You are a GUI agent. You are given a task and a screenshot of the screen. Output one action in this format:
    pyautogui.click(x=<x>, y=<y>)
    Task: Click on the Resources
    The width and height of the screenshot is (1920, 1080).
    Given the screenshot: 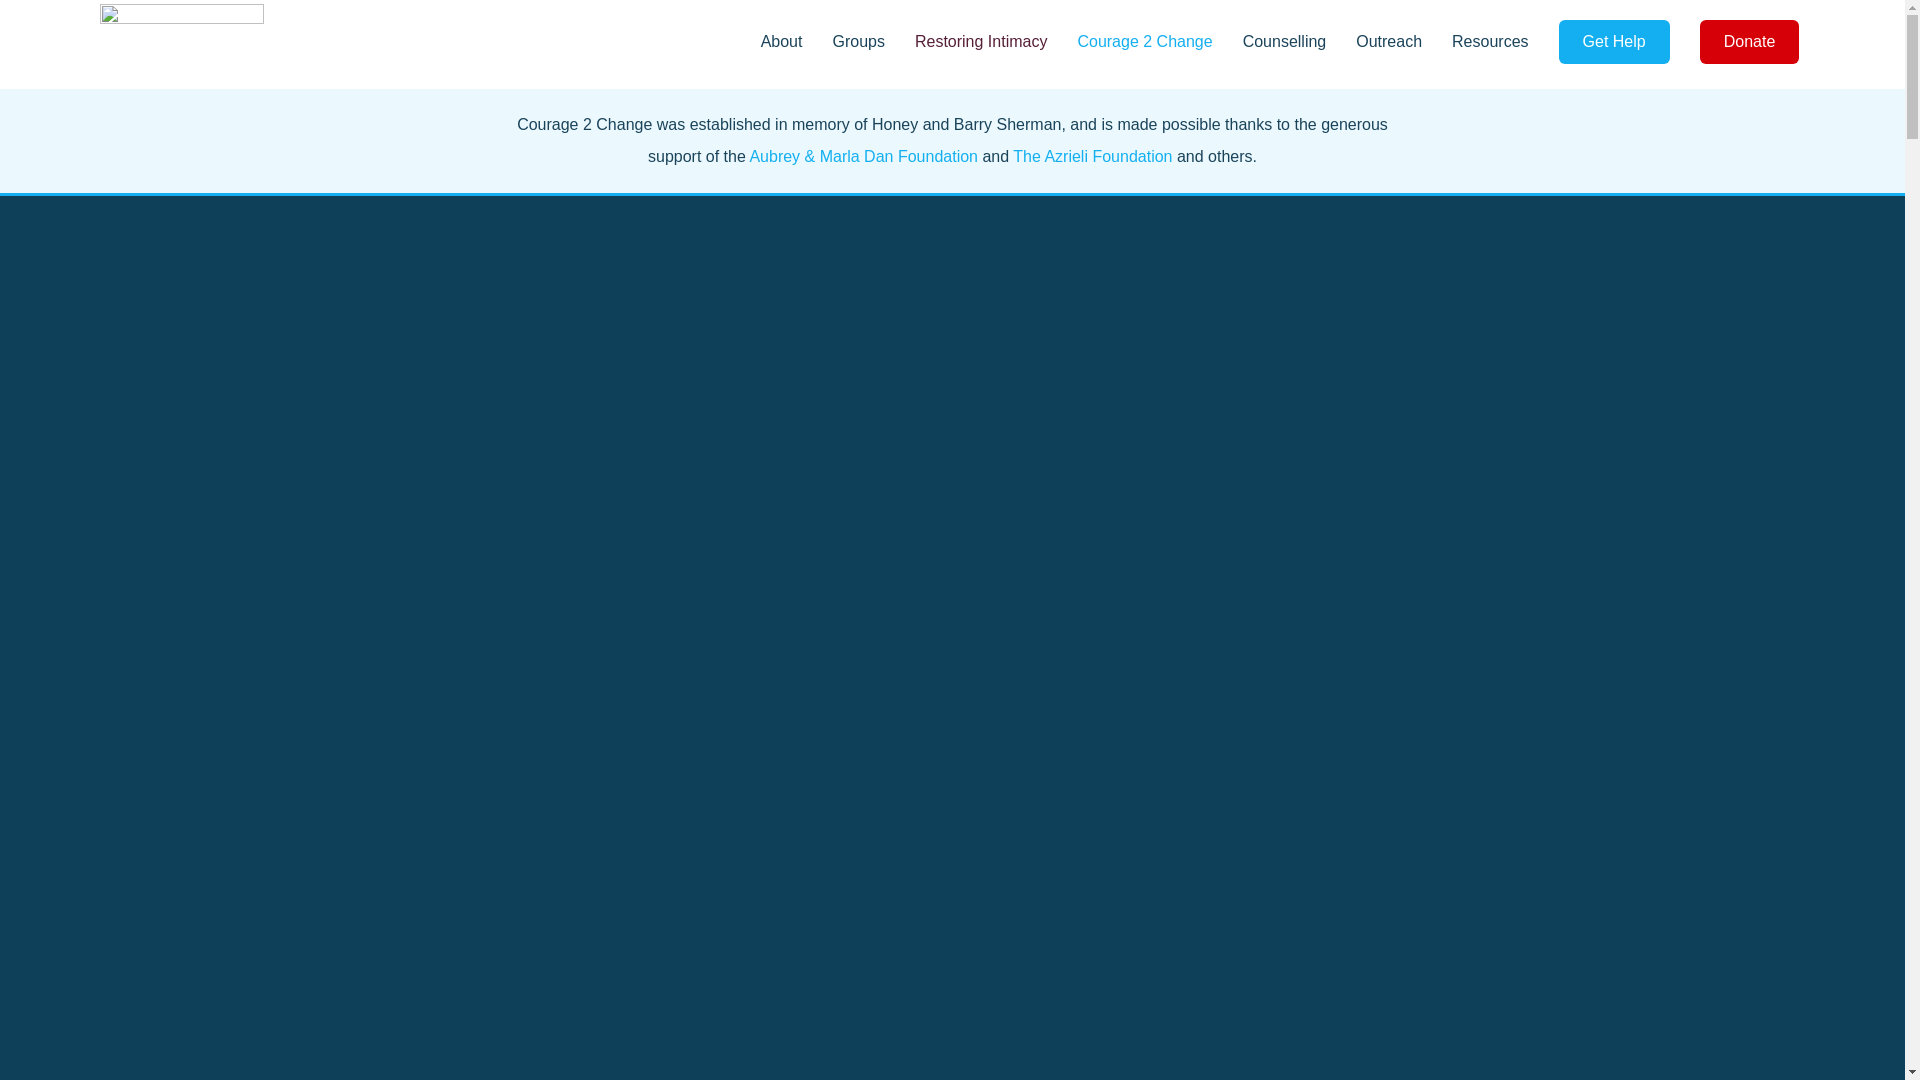 What is the action you would take?
    pyautogui.click(x=1504, y=42)
    